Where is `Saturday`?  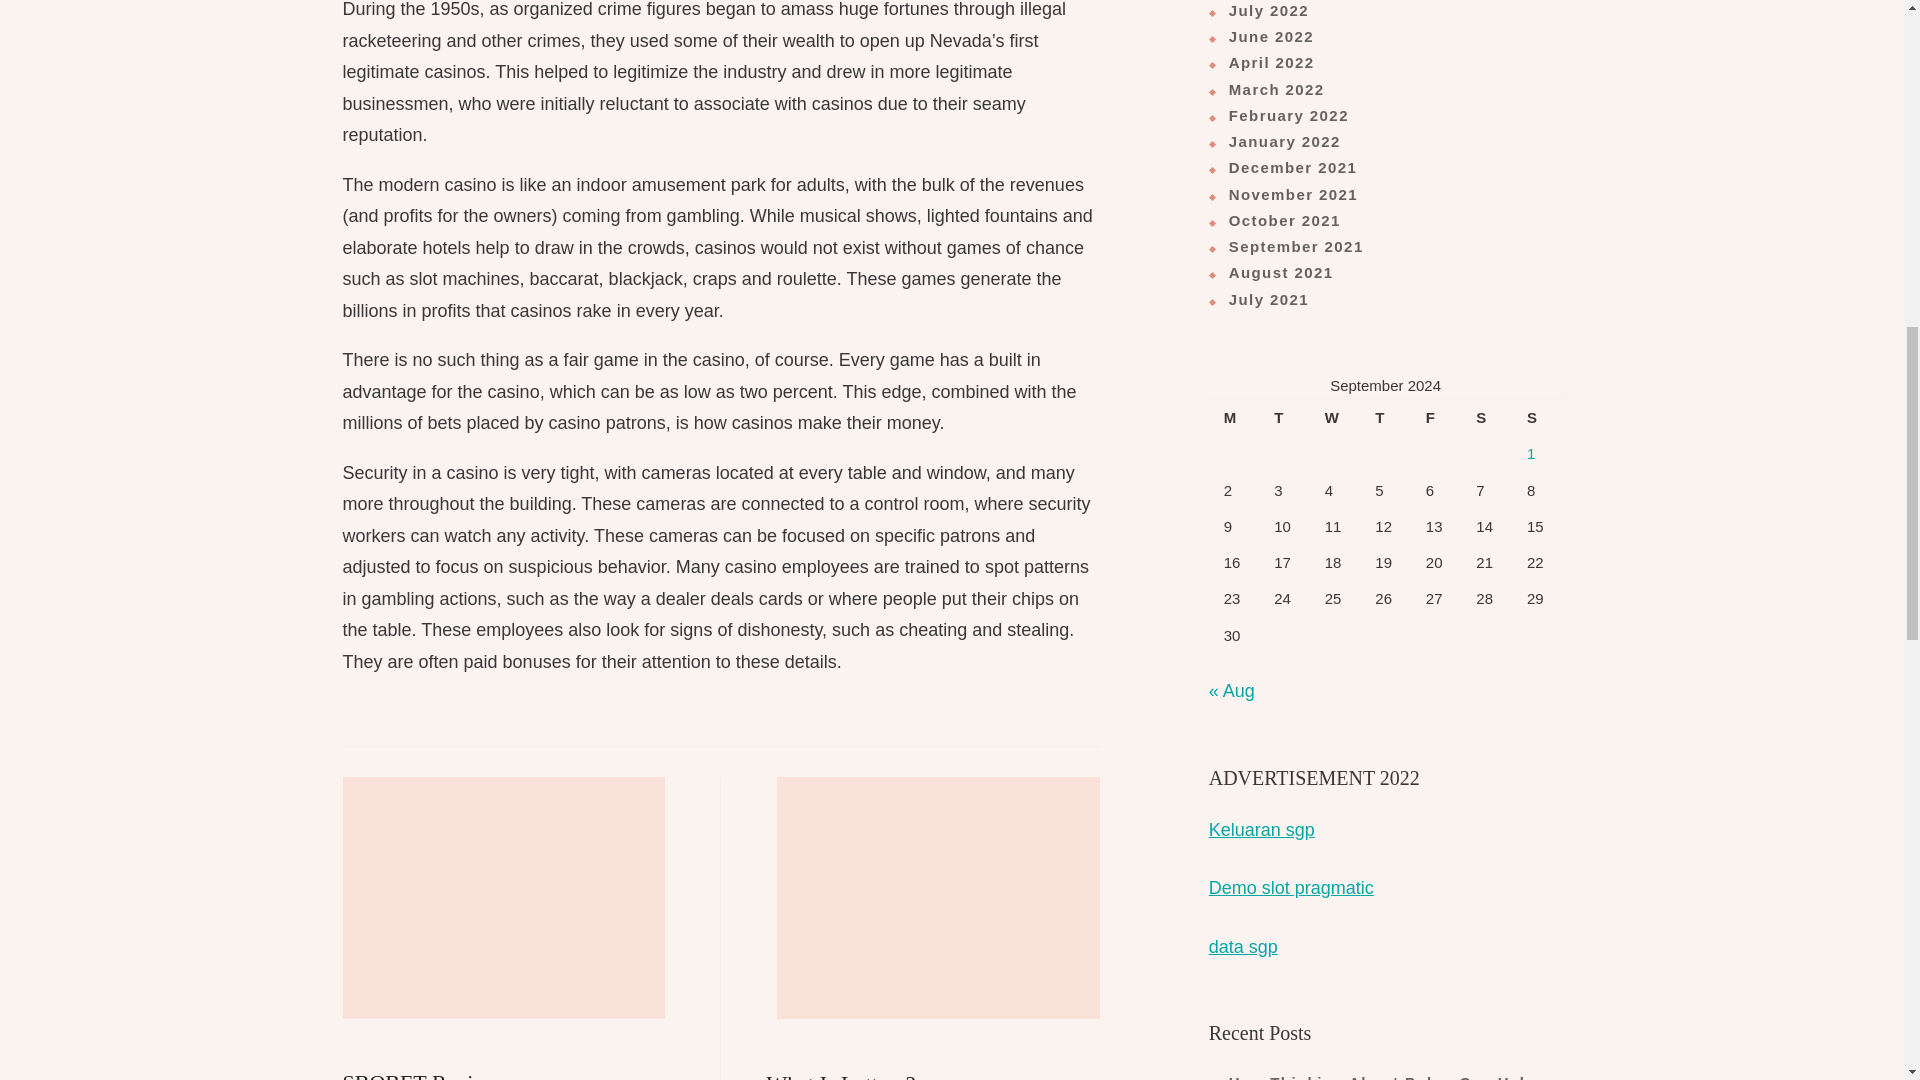 Saturday is located at coordinates (1486, 418).